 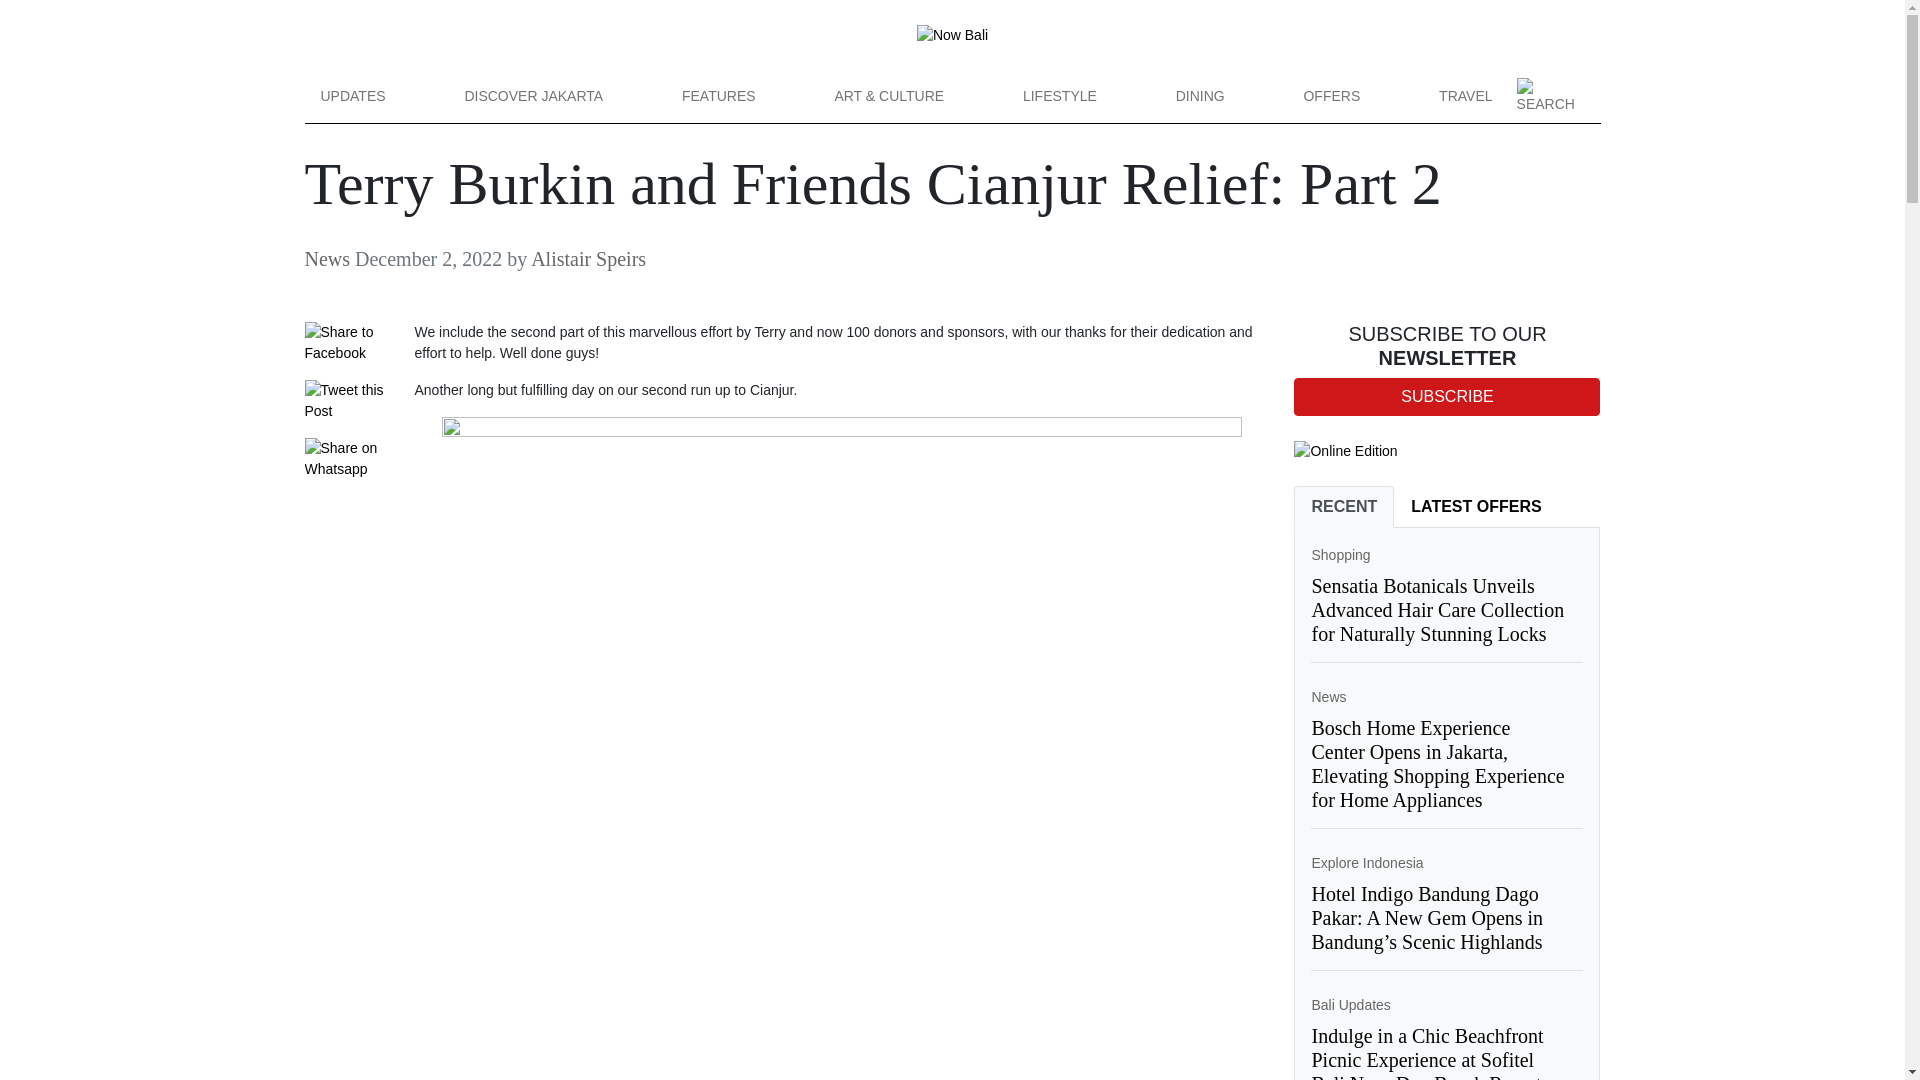 I want to click on News, so click(x=326, y=259).